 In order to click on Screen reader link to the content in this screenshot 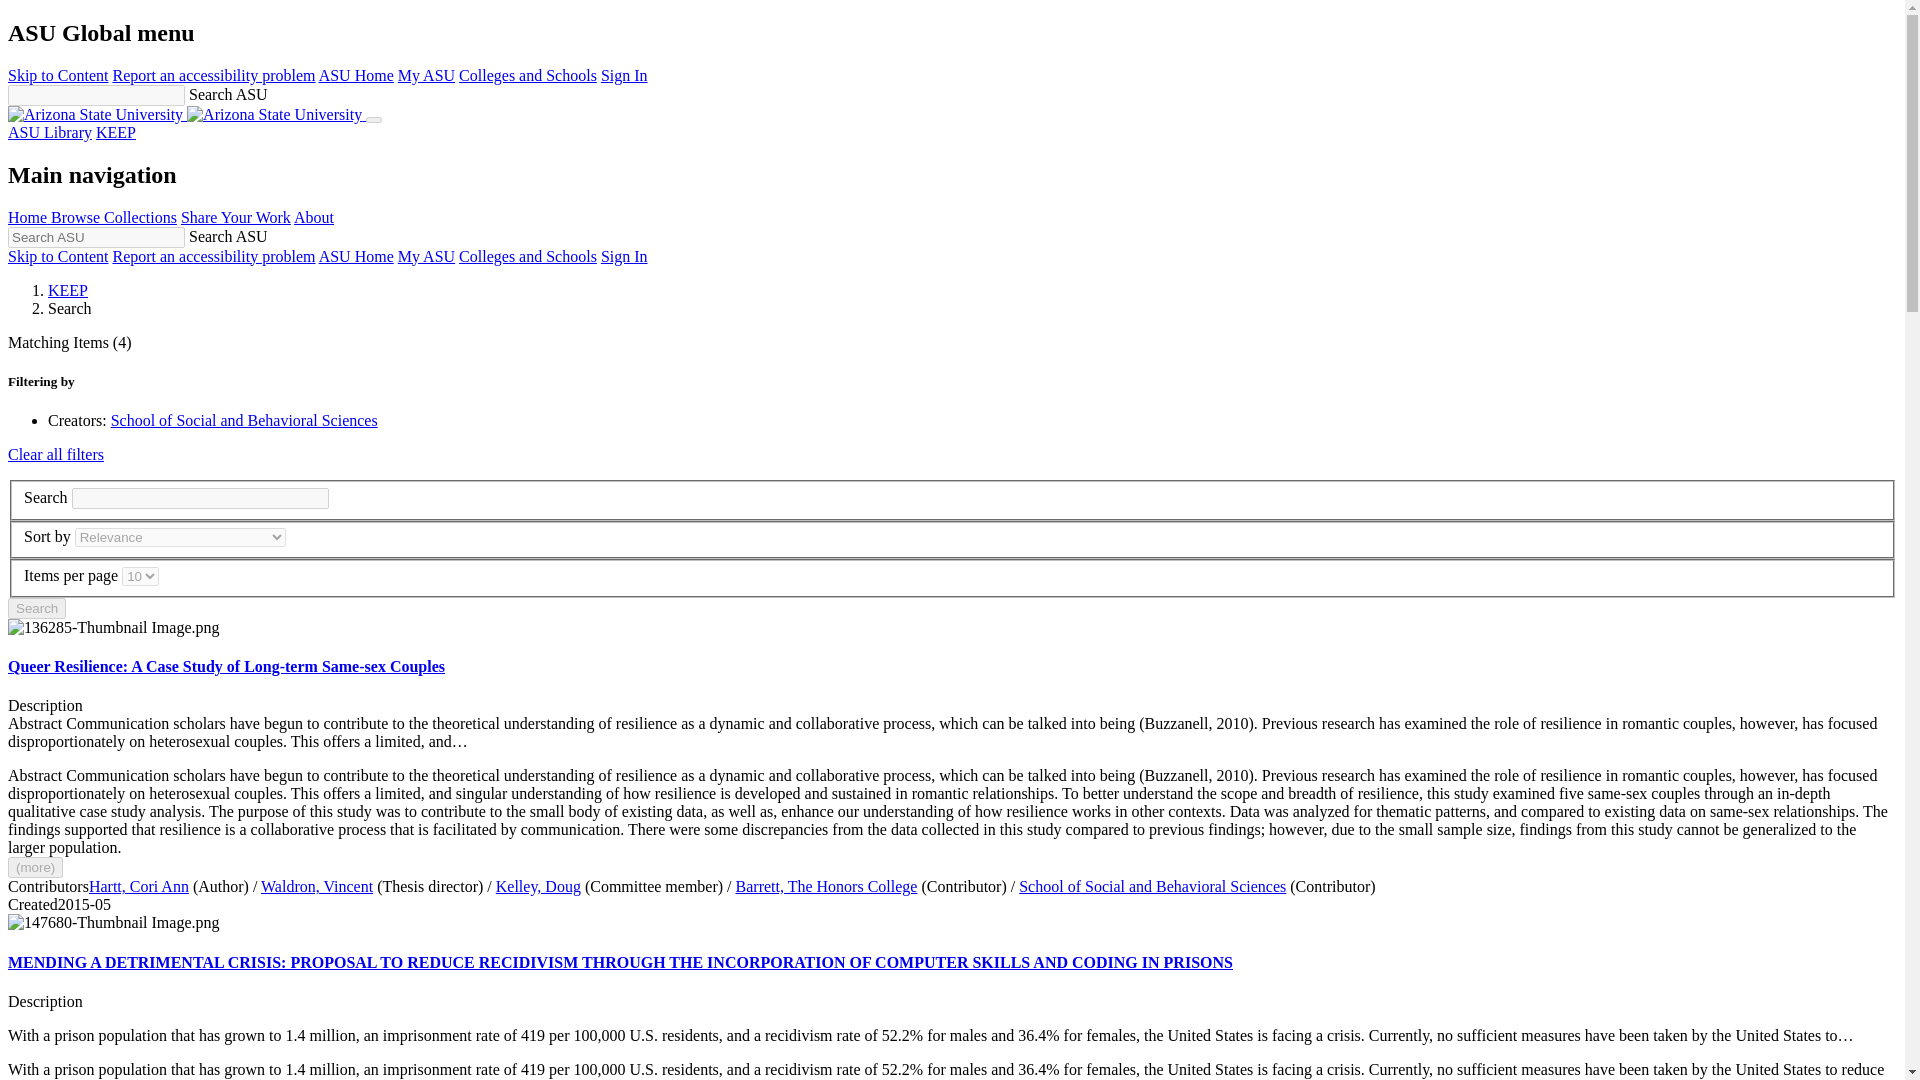, I will do `click(57, 75)`.